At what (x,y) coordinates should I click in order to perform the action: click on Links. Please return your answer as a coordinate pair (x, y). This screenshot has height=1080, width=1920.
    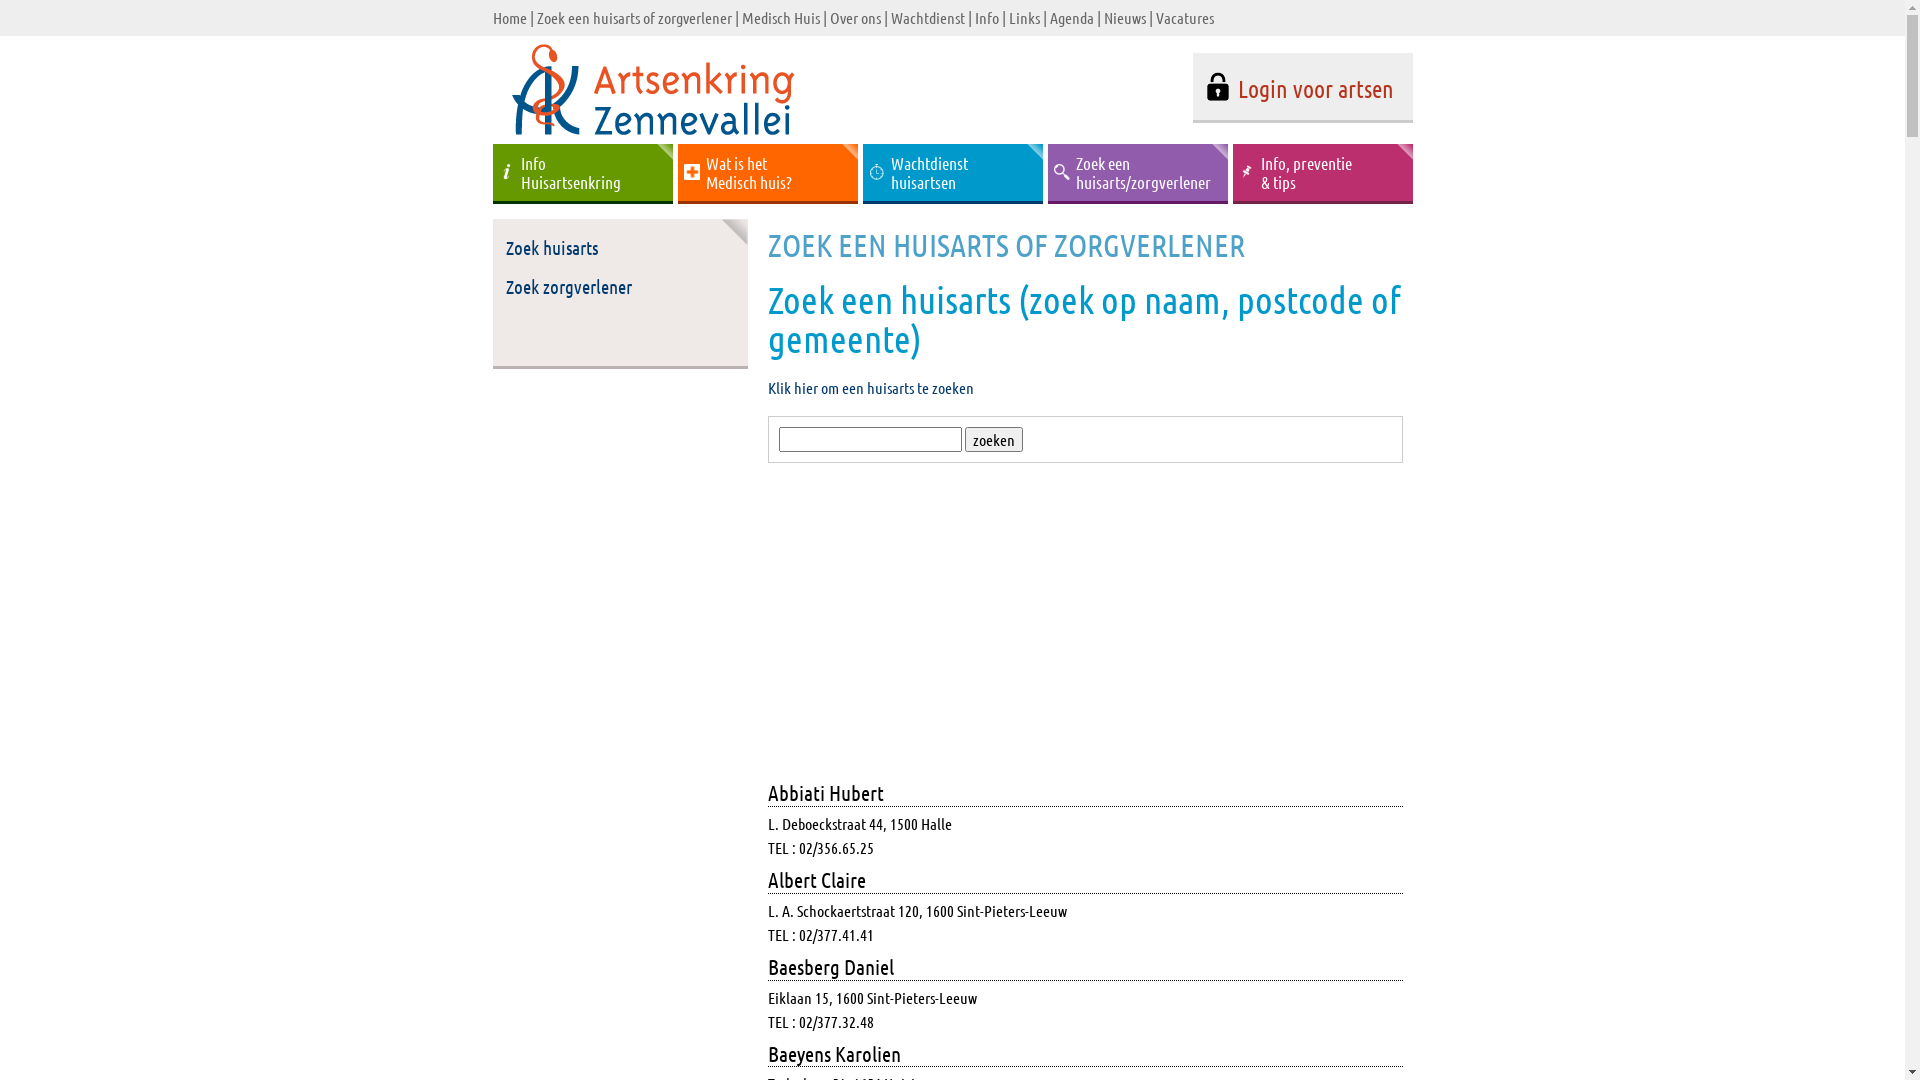
    Looking at the image, I should click on (1024, 18).